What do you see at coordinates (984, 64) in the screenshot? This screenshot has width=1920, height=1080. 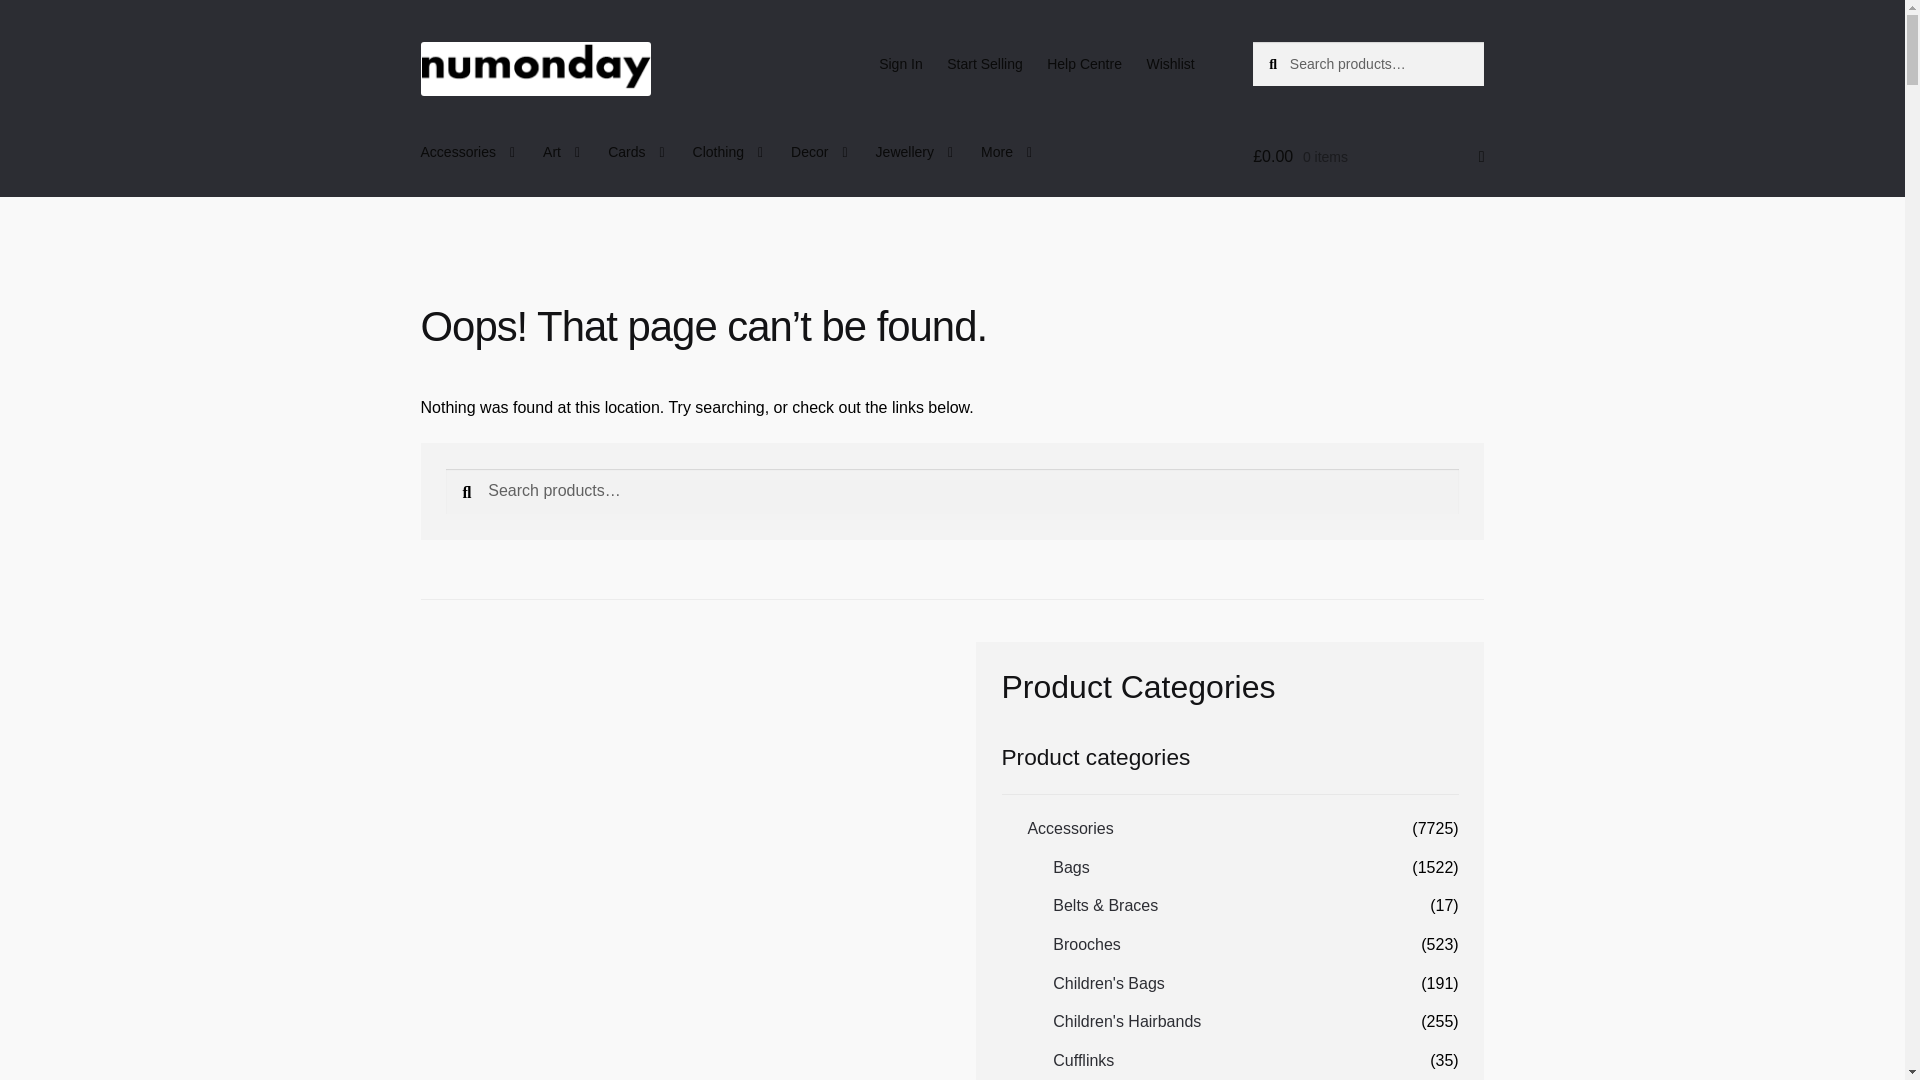 I see `Start Selling` at bounding box center [984, 64].